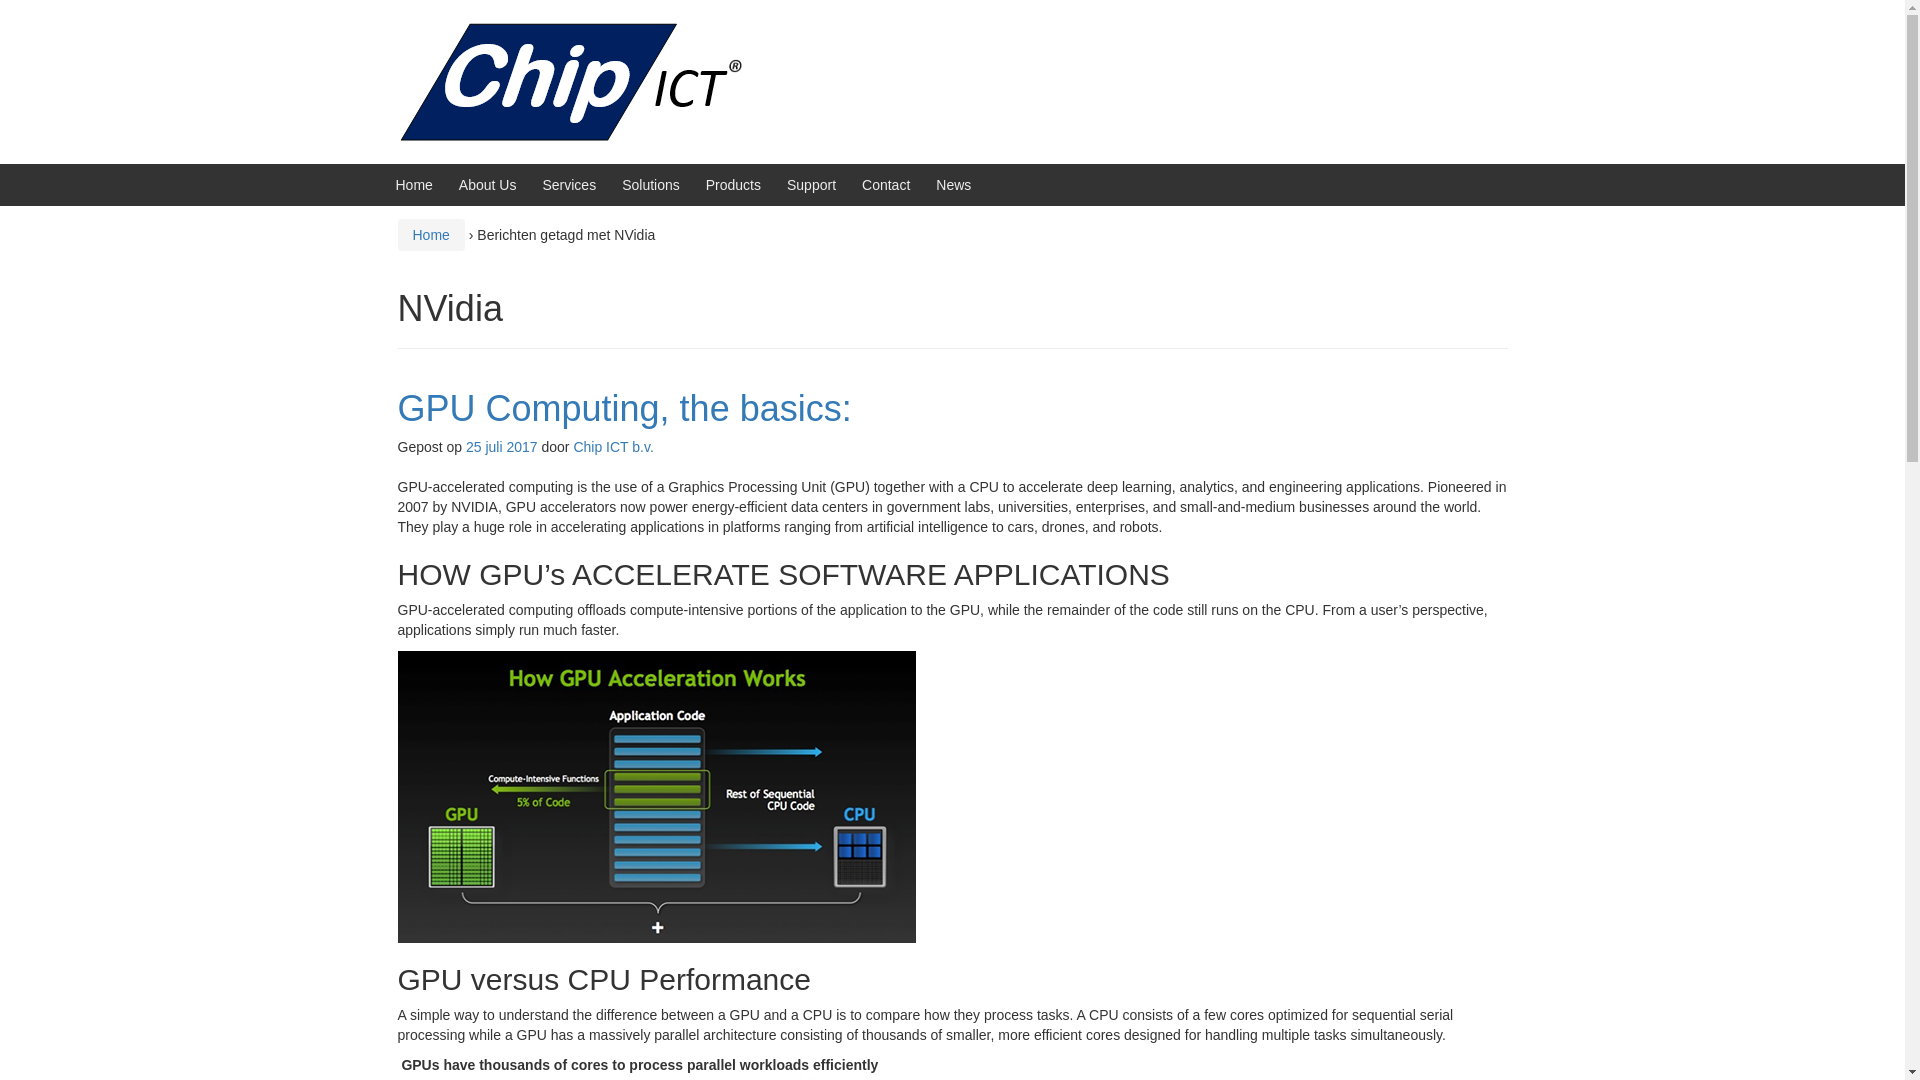 The width and height of the screenshot is (1920, 1080). I want to click on Contact, so click(886, 185).